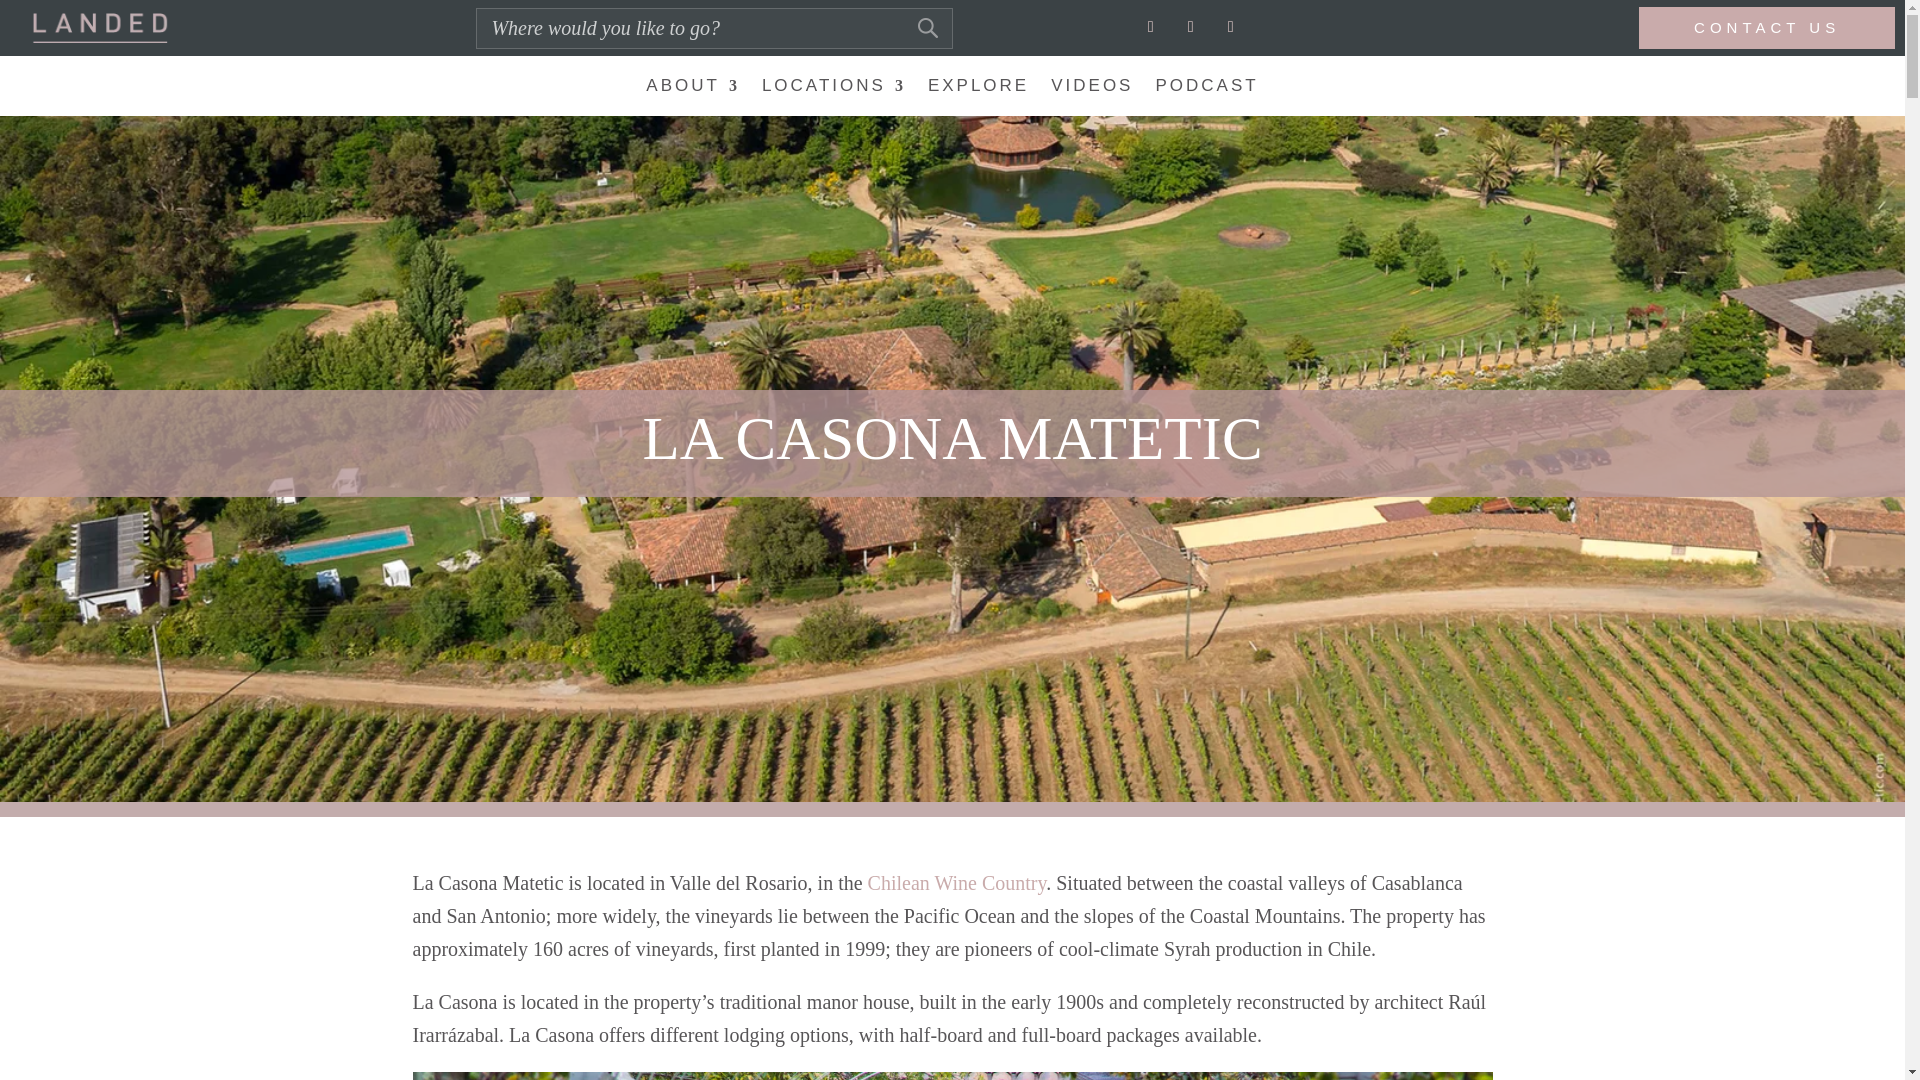  What do you see at coordinates (28, 19) in the screenshot?
I see `Search` at bounding box center [28, 19].